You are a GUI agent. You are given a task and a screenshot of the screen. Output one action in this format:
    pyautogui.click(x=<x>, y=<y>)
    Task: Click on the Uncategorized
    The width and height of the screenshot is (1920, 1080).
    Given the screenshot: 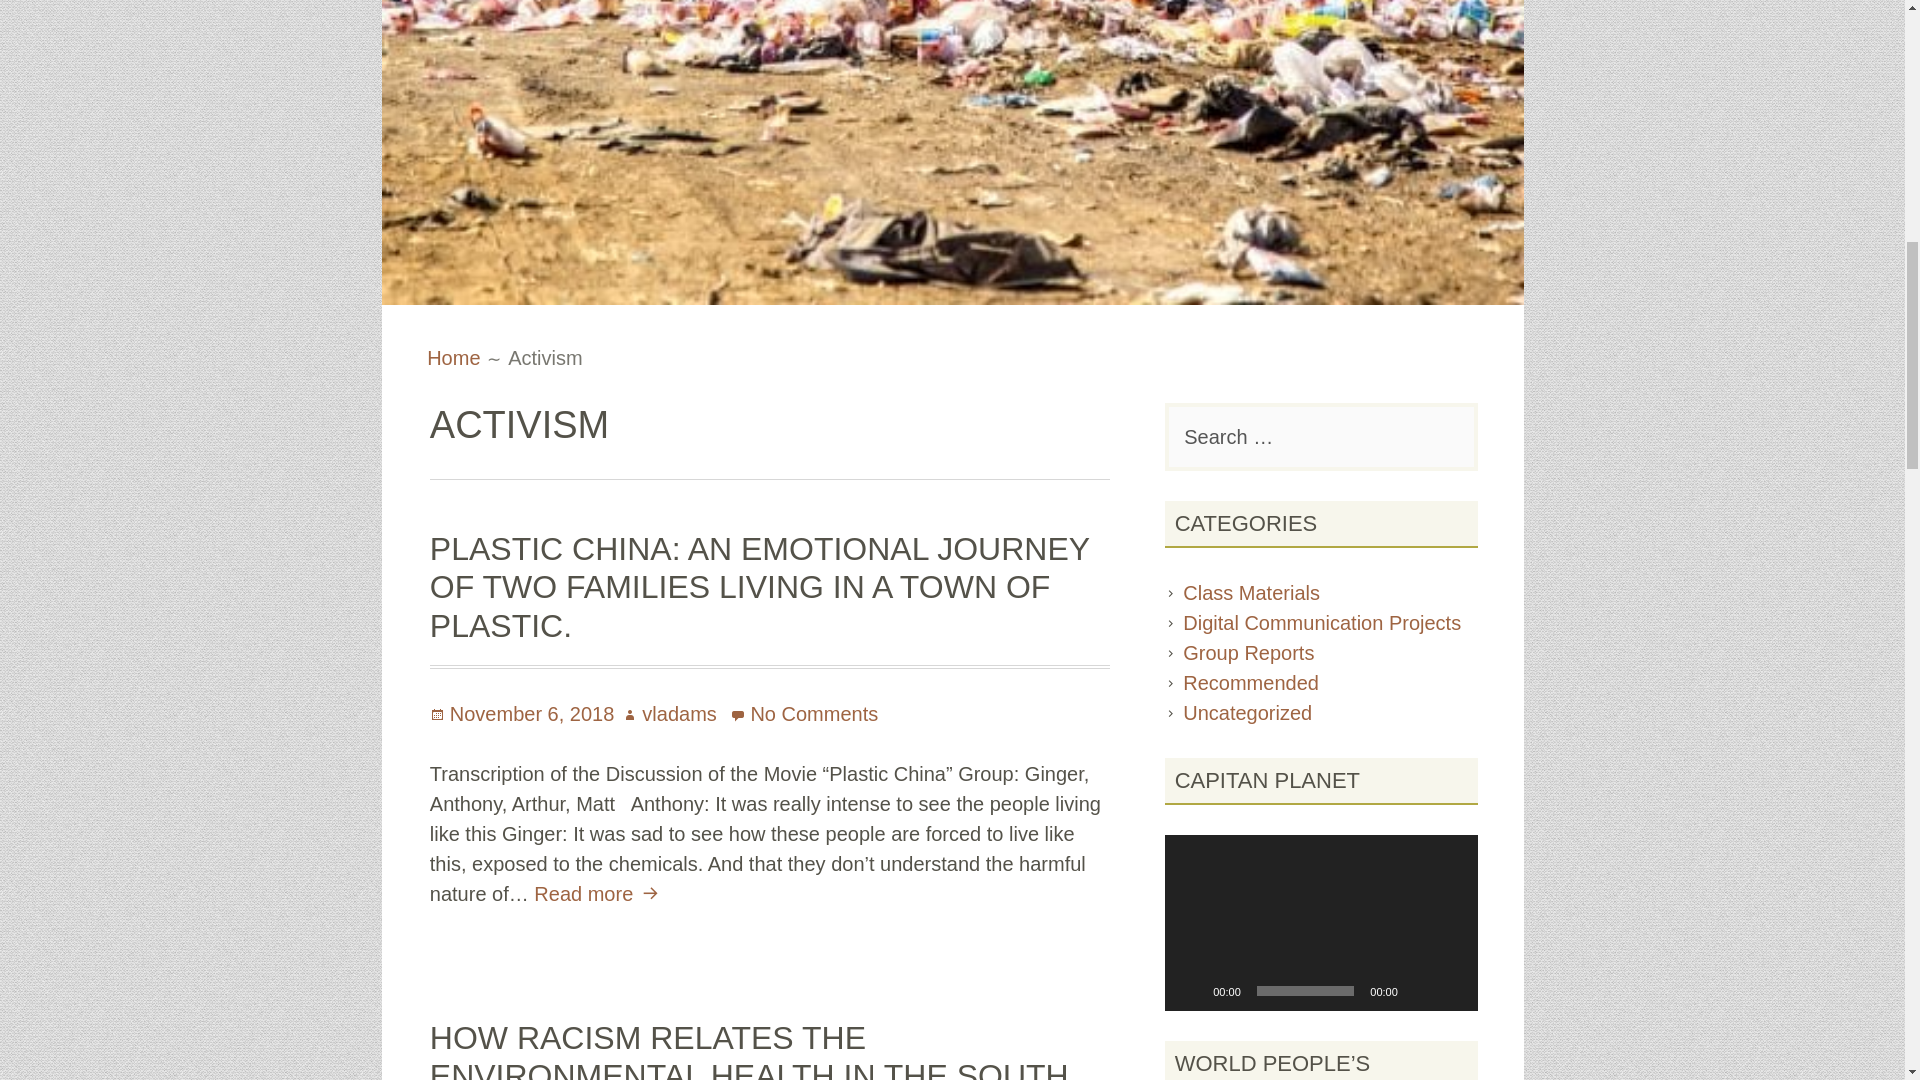 What is the action you would take?
    pyautogui.click(x=1246, y=712)
    